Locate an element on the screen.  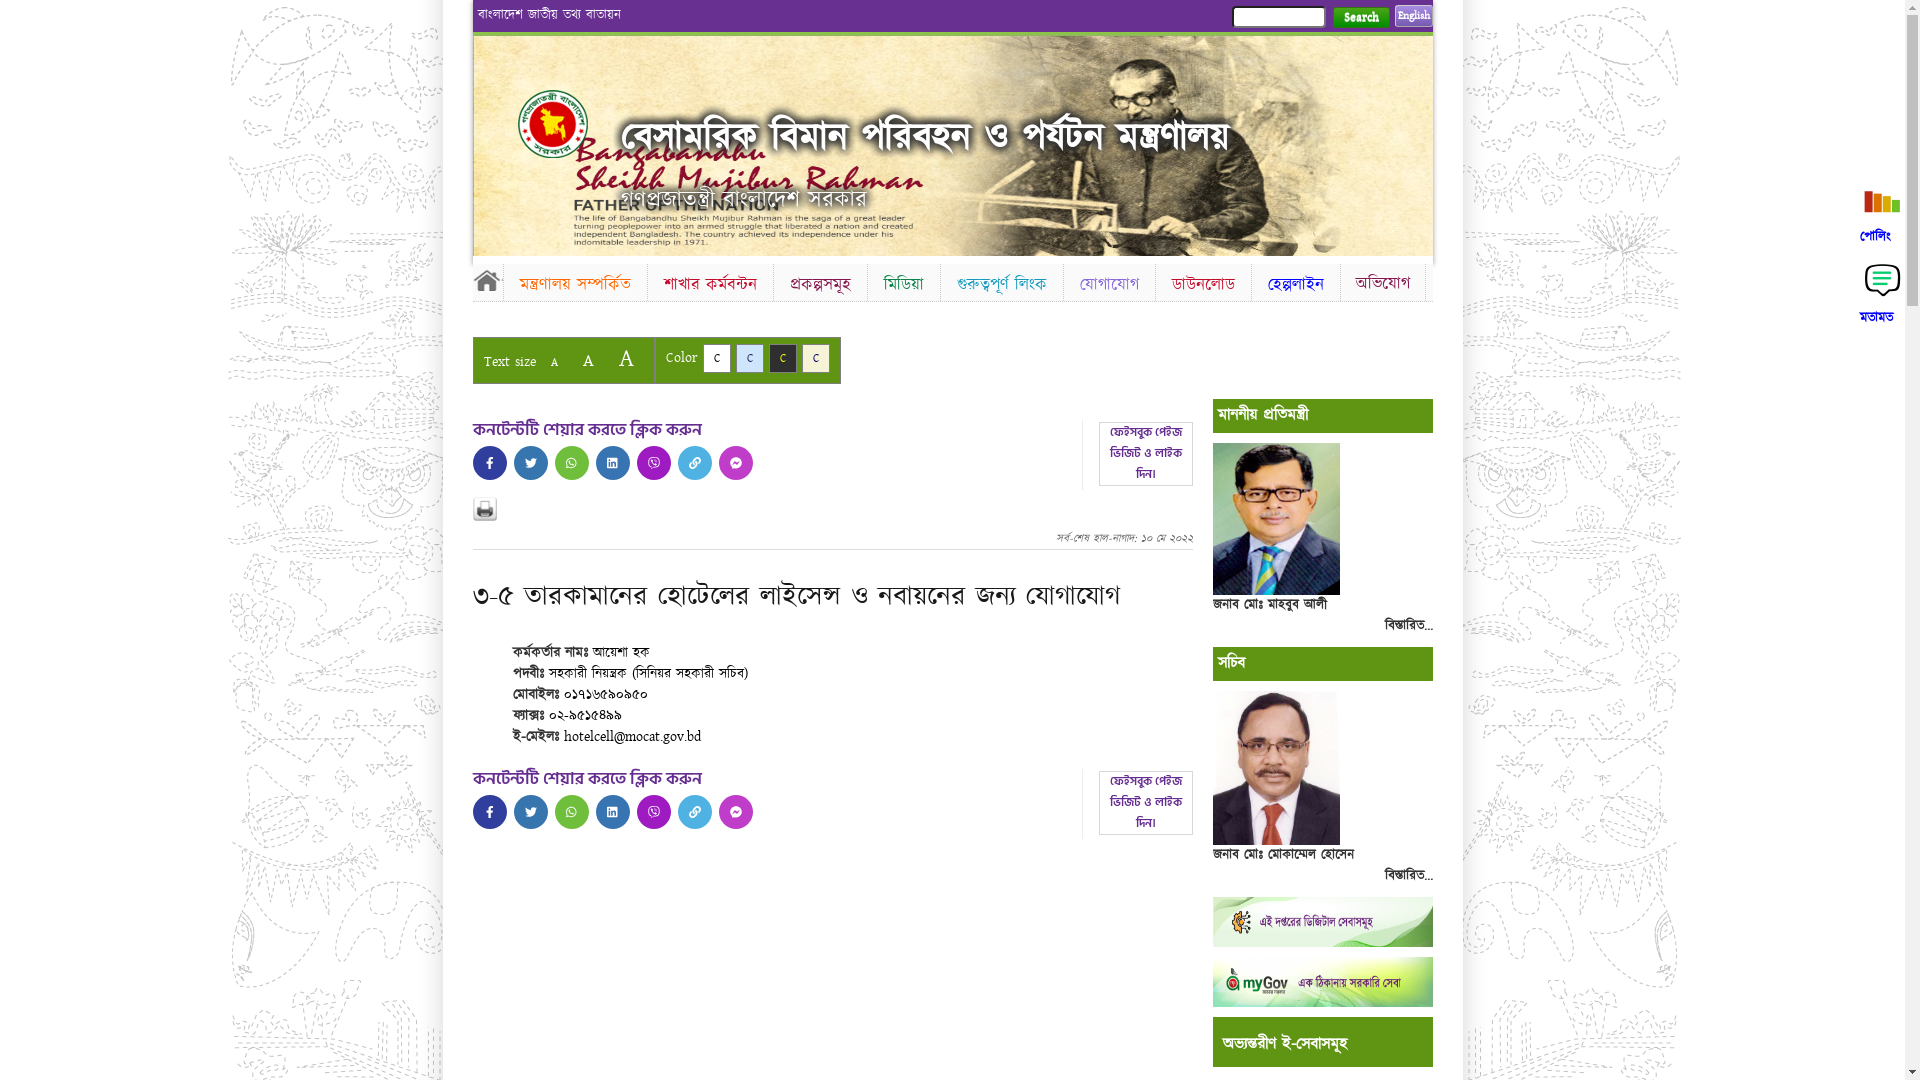
C is located at coordinates (716, 358).